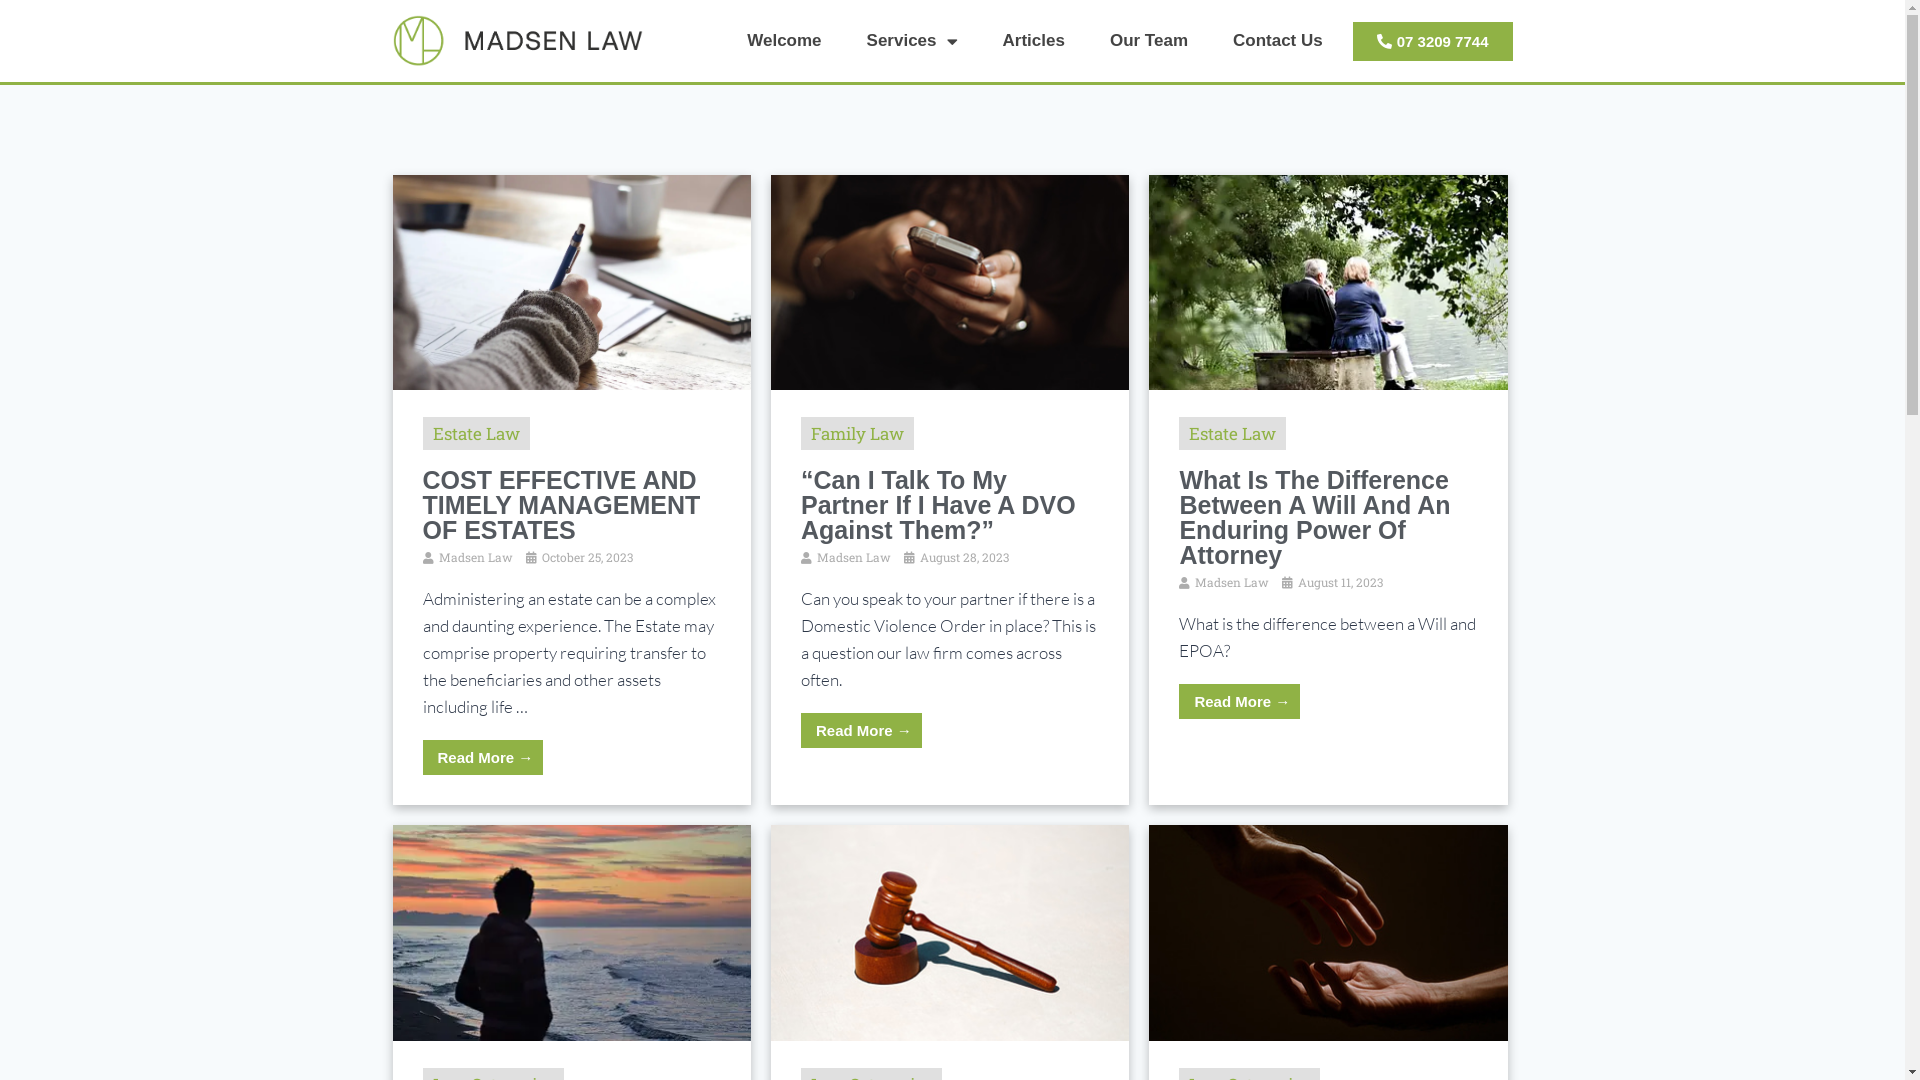  Describe the element at coordinates (784, 41) in the screenshot. I see `Welcome` at that location.